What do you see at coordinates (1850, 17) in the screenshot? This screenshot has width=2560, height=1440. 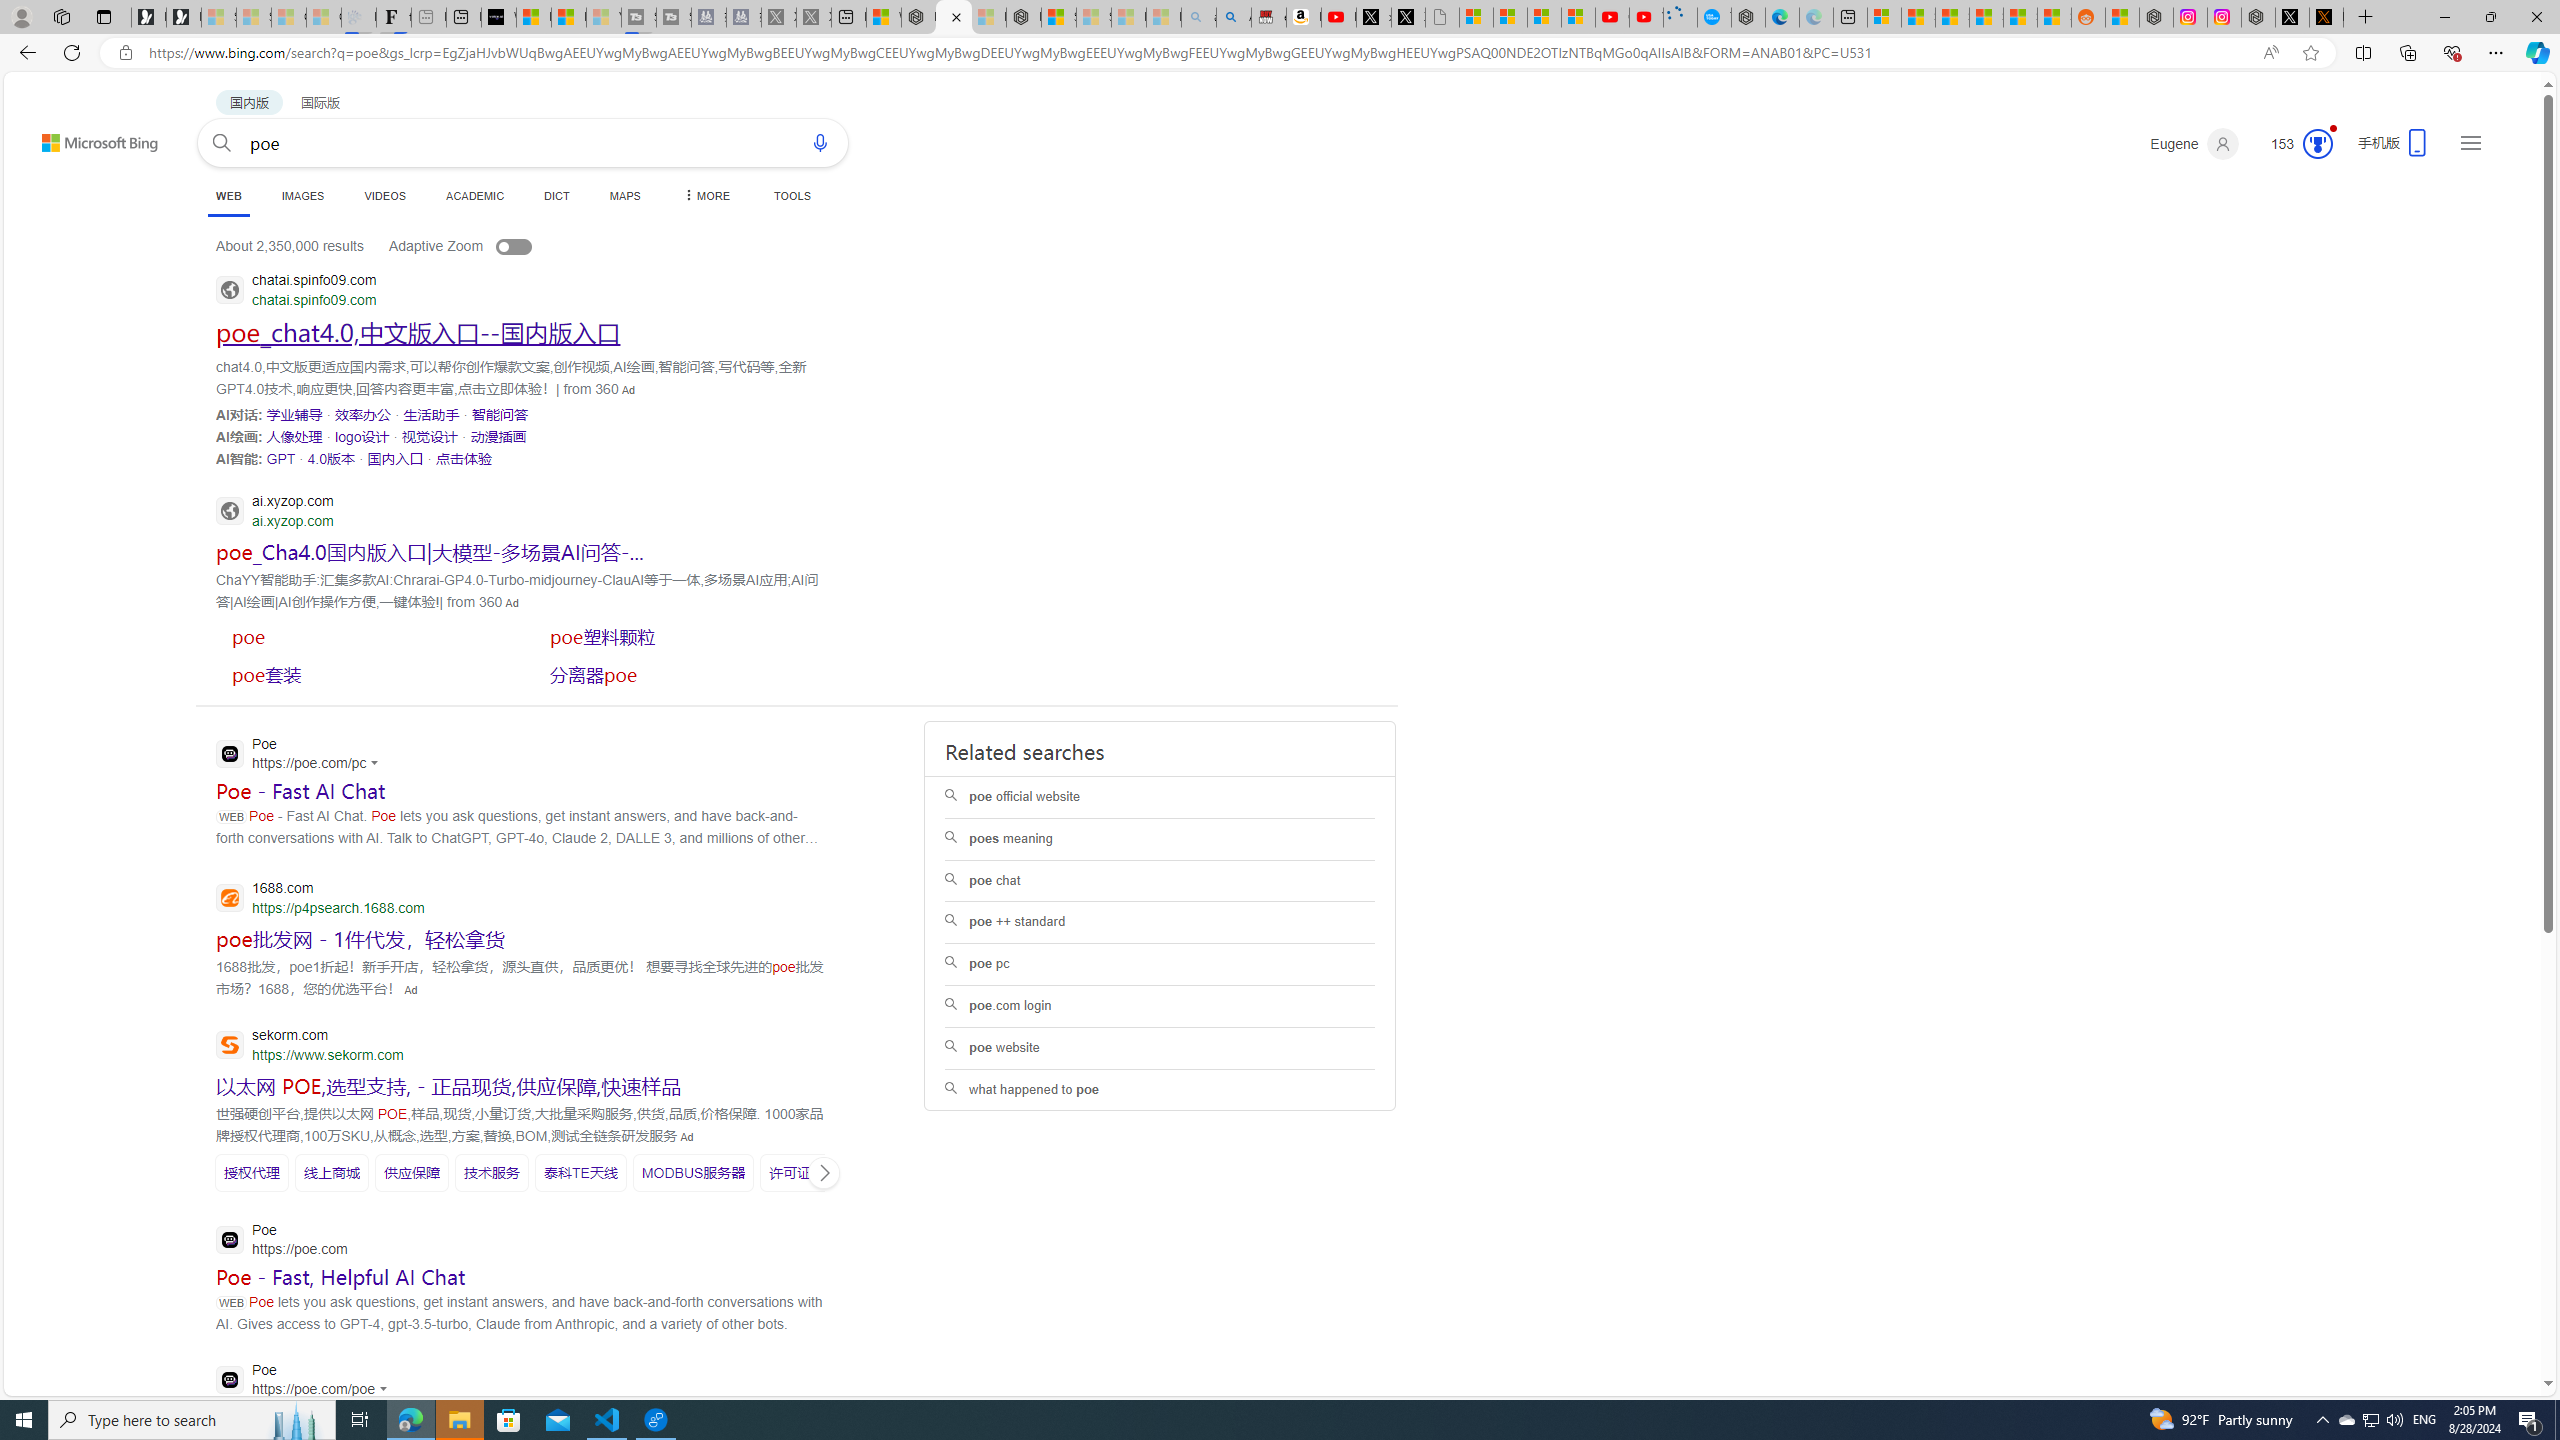 I see `New tab` at bounding box center [1850, 17].